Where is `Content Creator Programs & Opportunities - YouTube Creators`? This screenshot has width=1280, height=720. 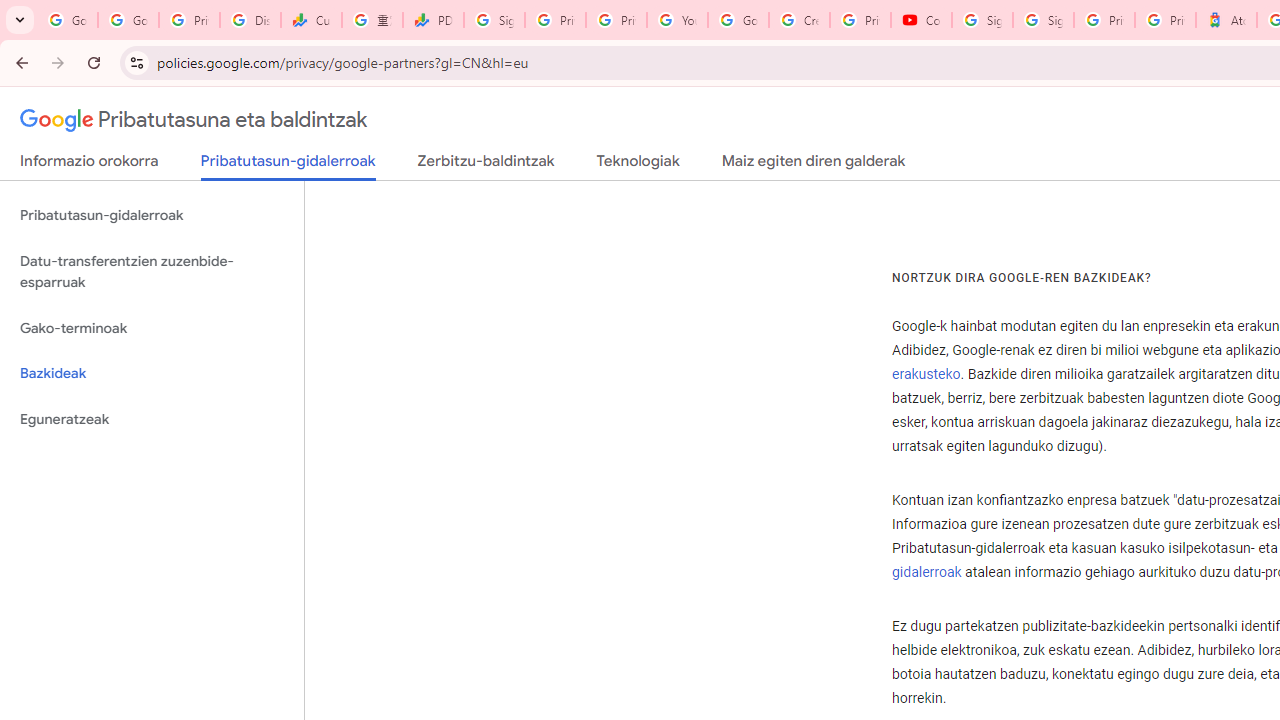
Content Creator Programs & Opportunities - YouTube Creators is located at coordinates (921, 20).